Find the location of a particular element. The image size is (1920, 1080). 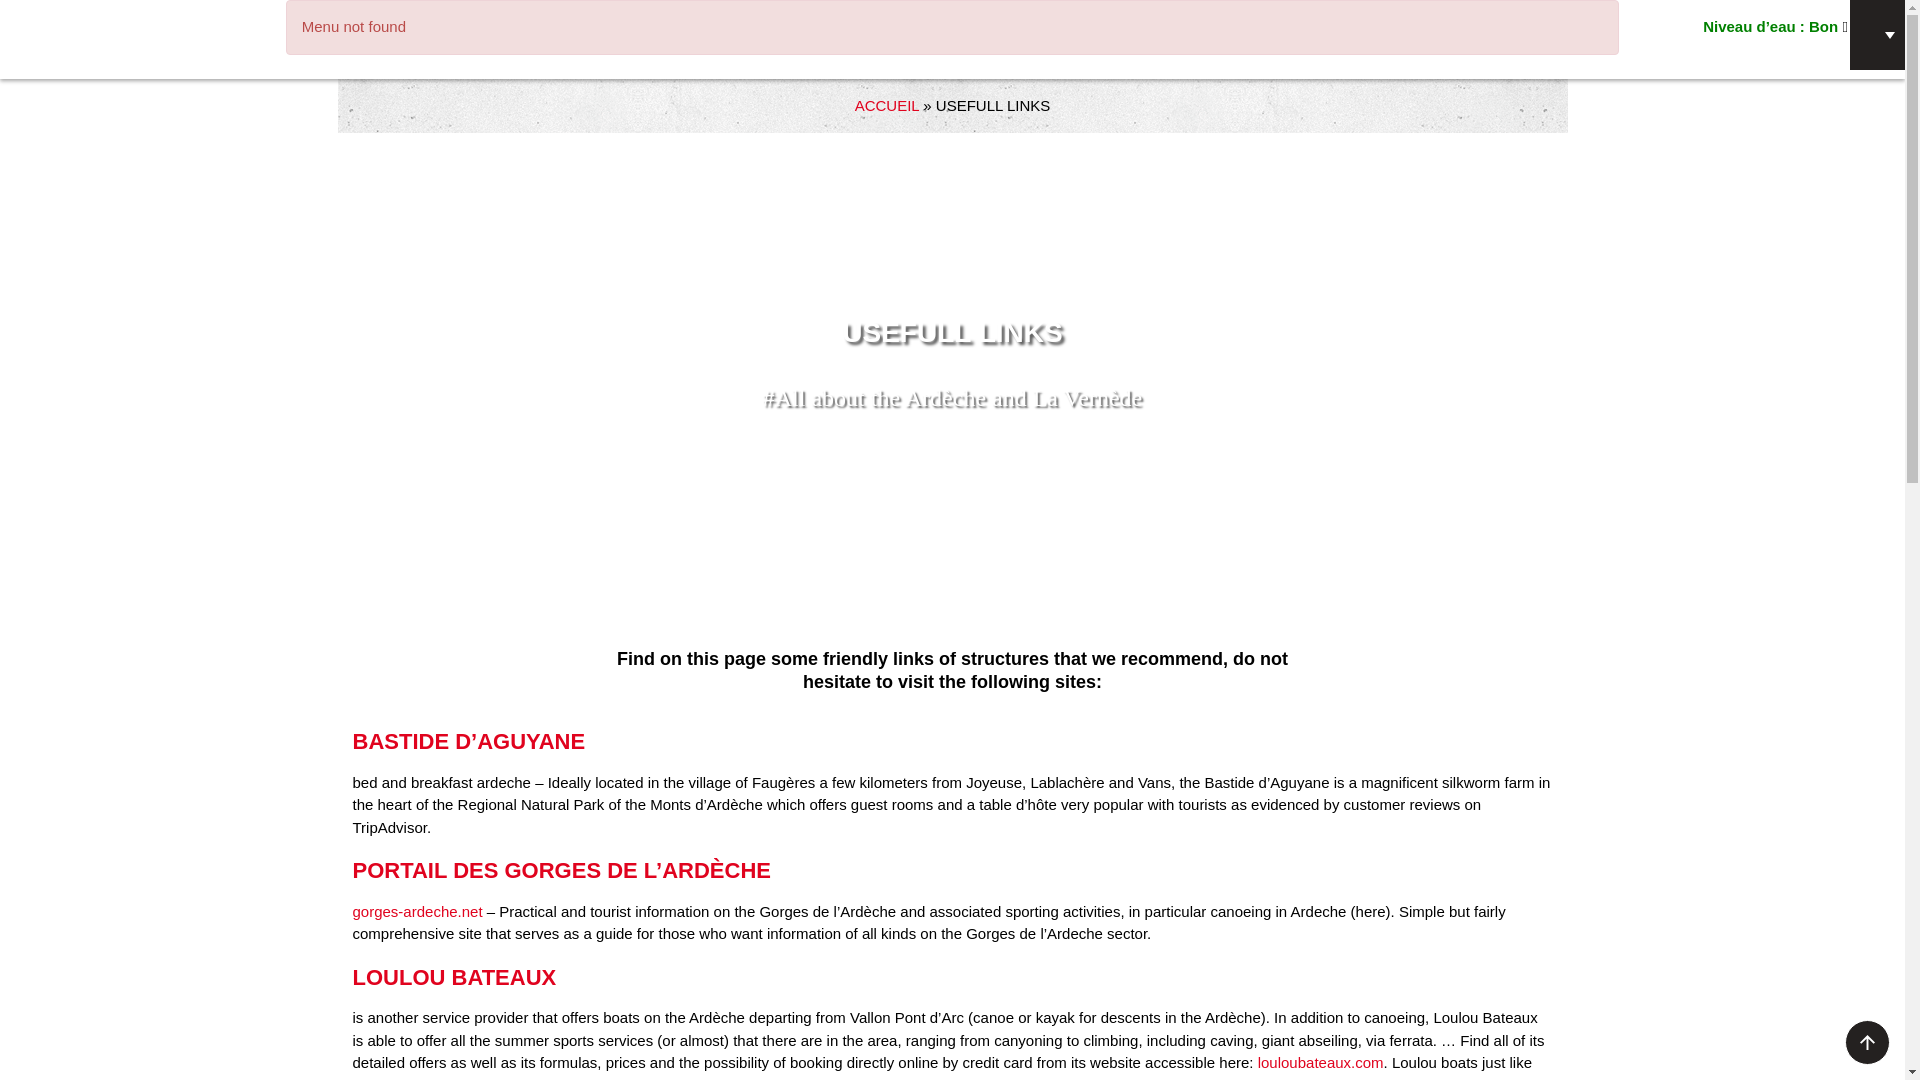

ACCUEIL is located at coordinates (886, 104).